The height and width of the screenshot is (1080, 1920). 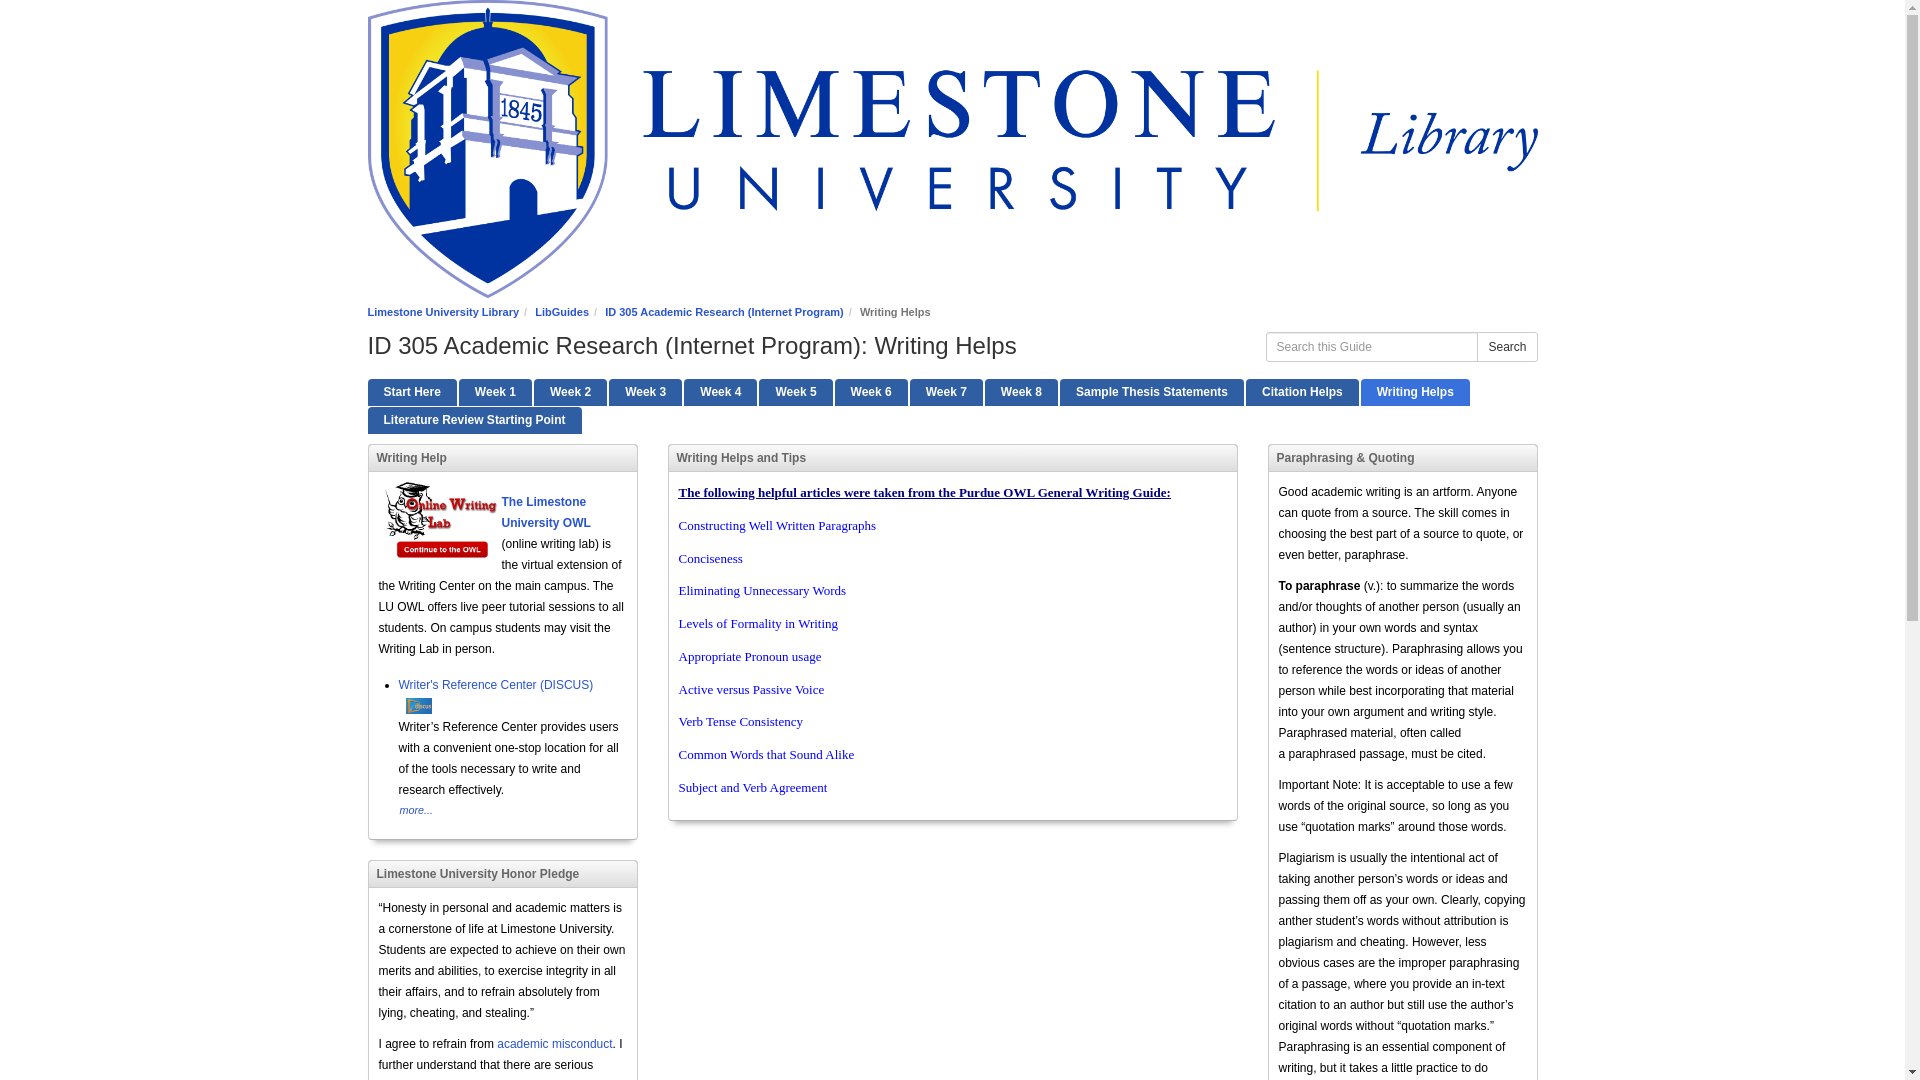 I want to click on Citation Helps, so click(x=1302, y=392).